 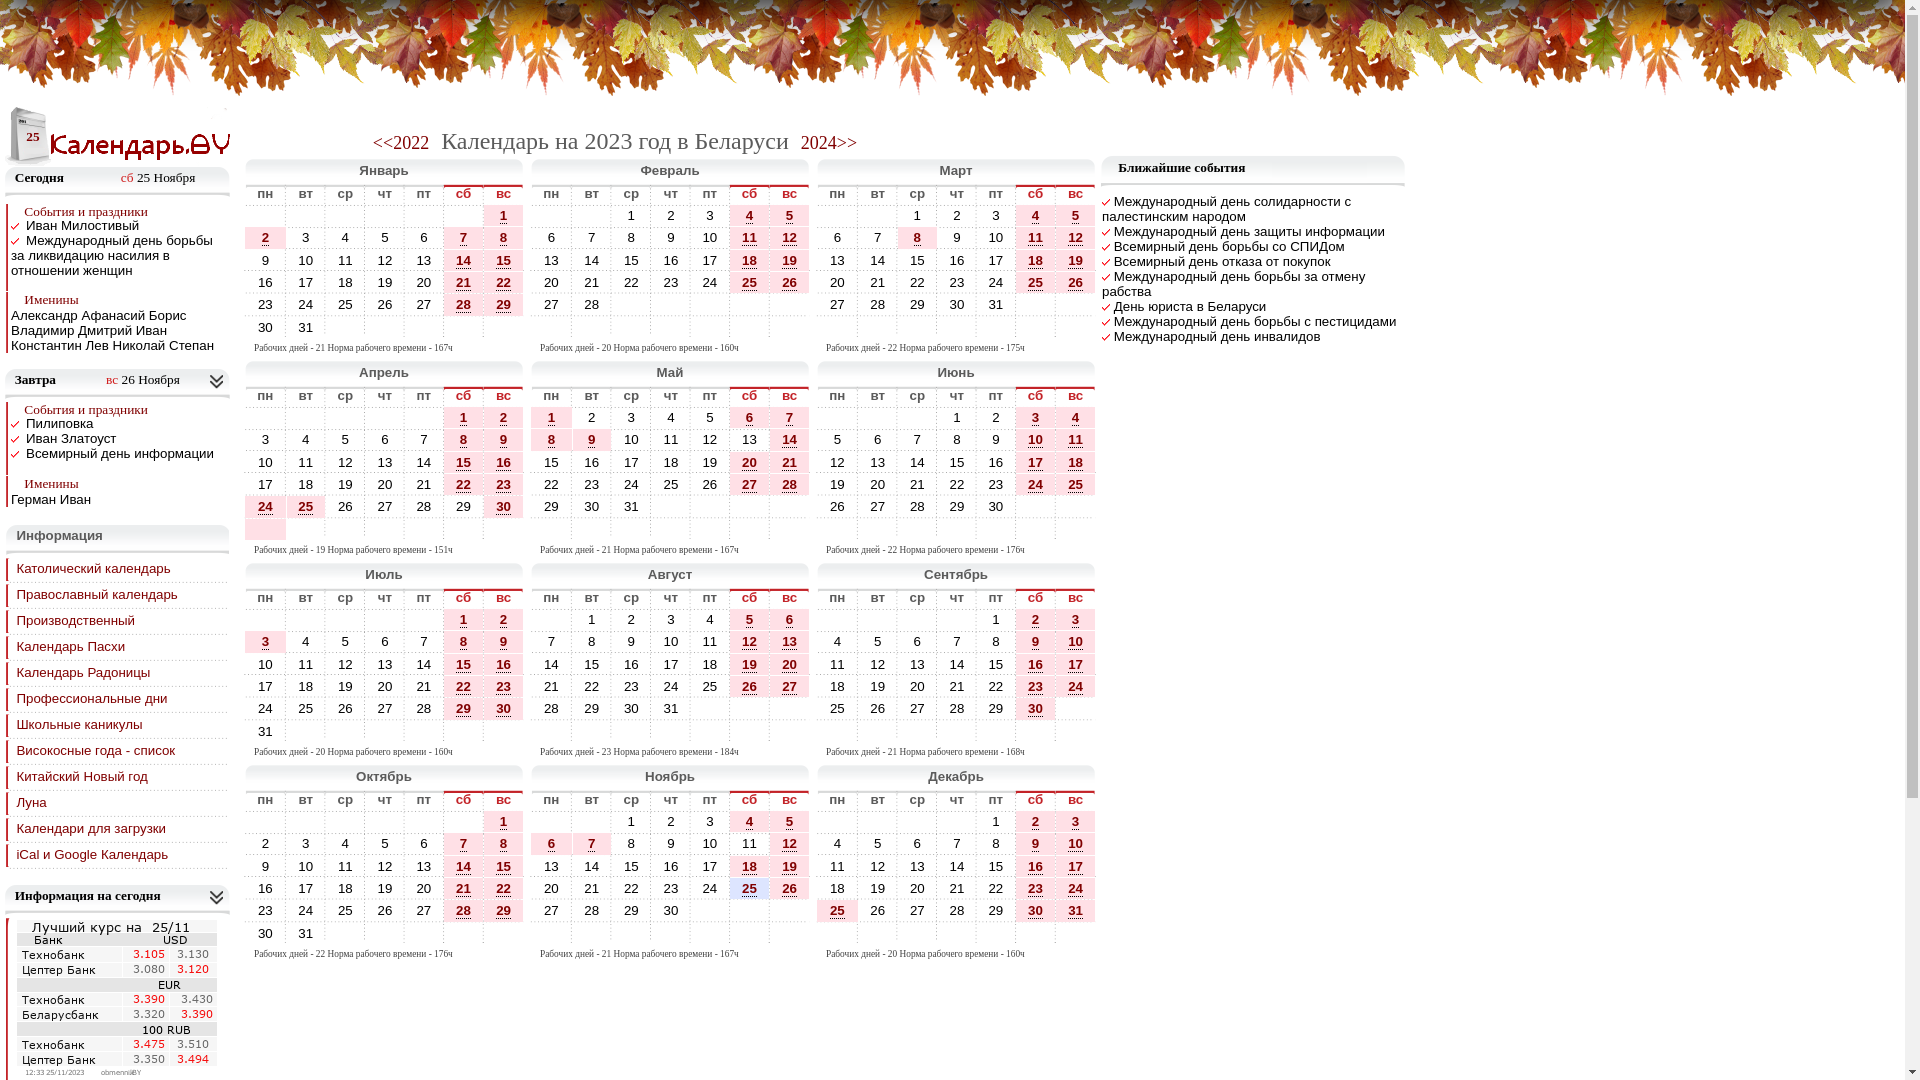 I want to click on 13, so click(x=552, y=260).